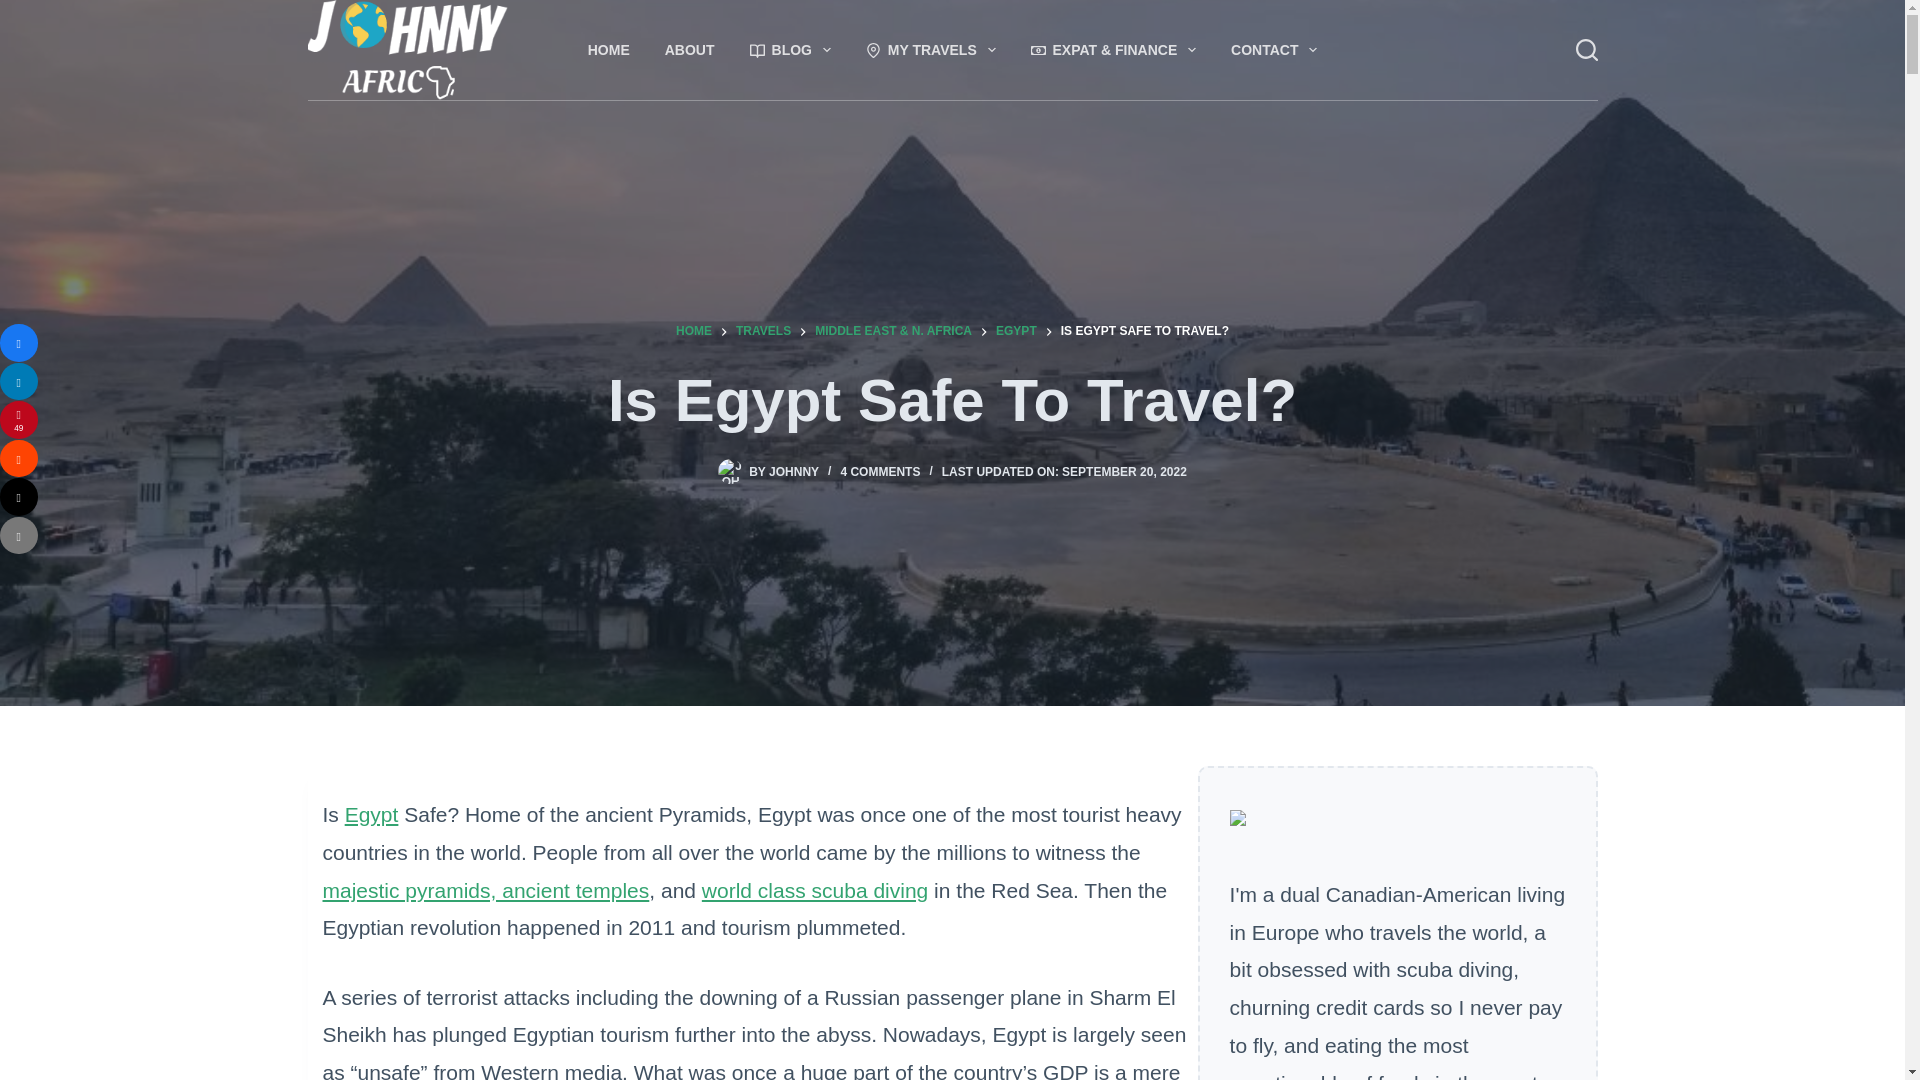  What do you see at coordinates (20, 10) in the screenshot?
I see `Skip to content` at bounding box center [20, 10].